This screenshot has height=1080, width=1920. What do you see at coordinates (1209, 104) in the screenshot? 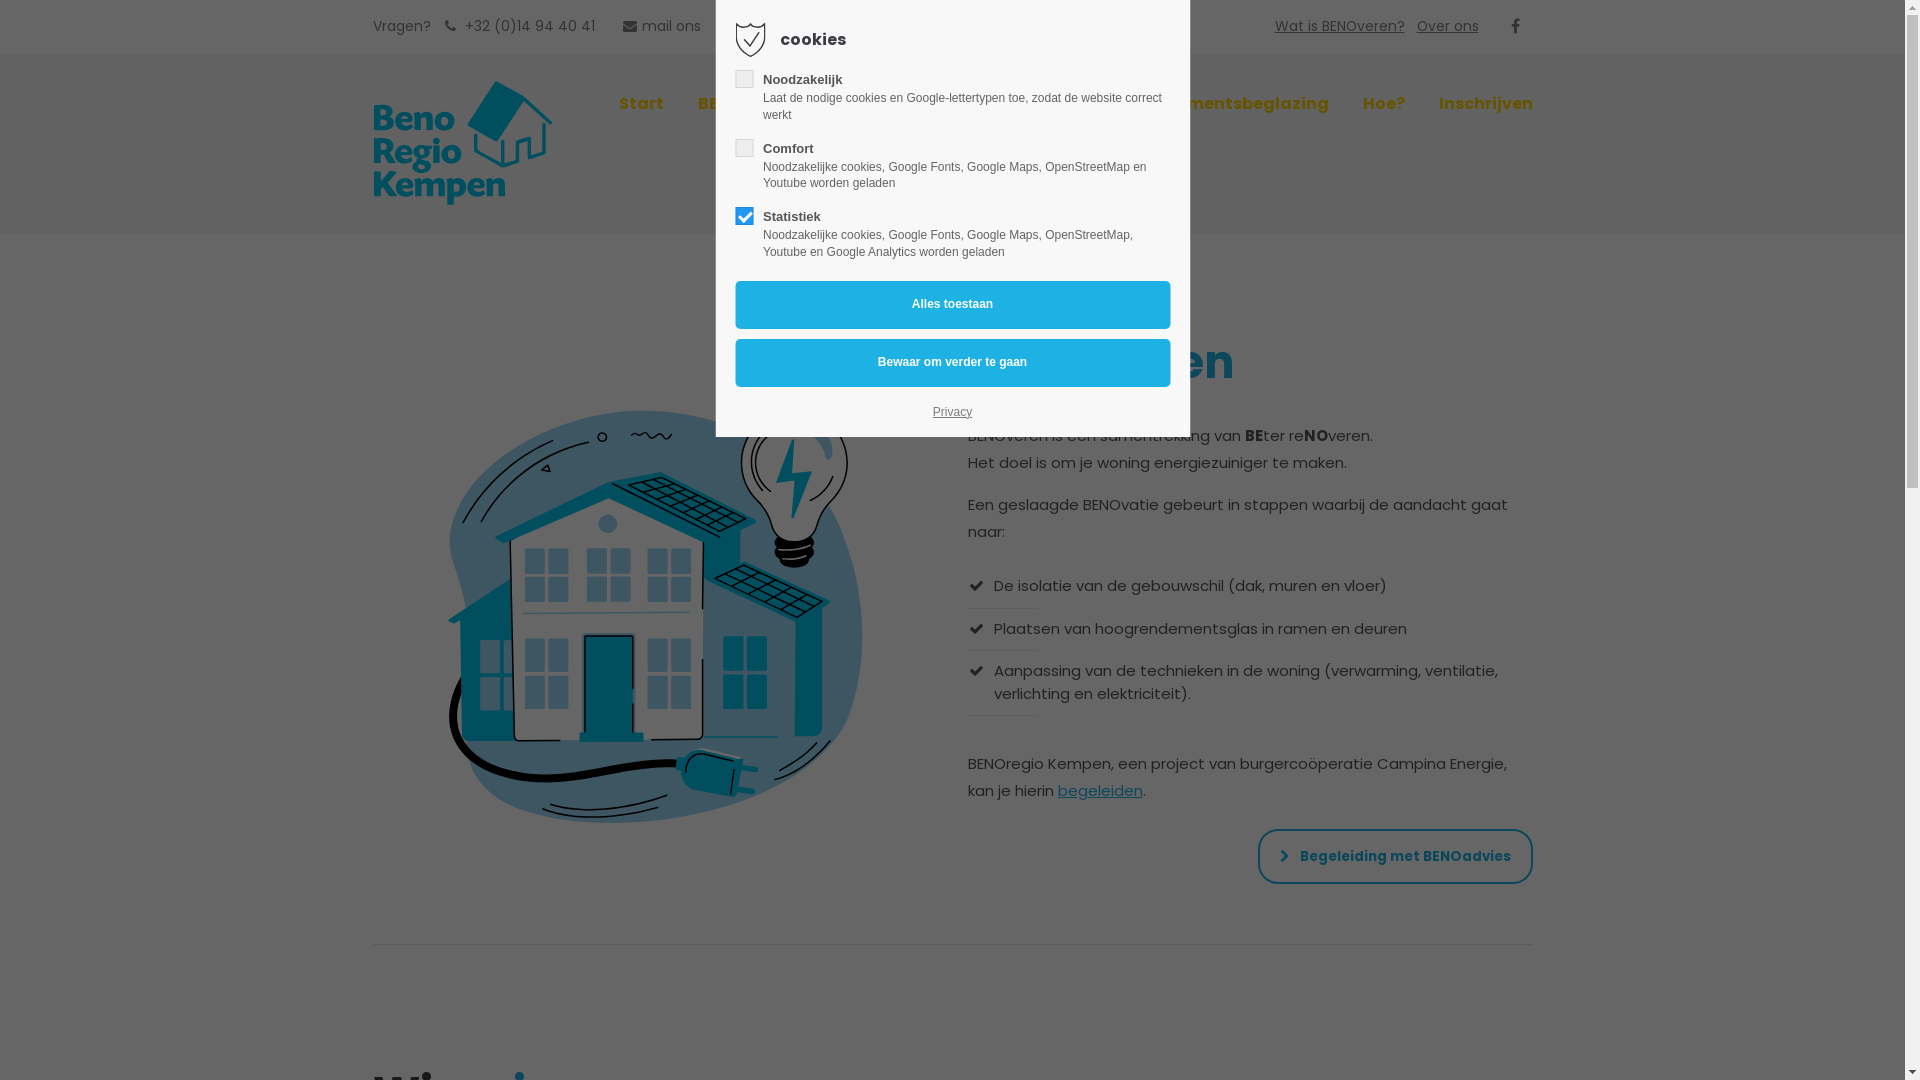
I see `Hoogrendementsbeglazing` at bounding box center [1209, 104].